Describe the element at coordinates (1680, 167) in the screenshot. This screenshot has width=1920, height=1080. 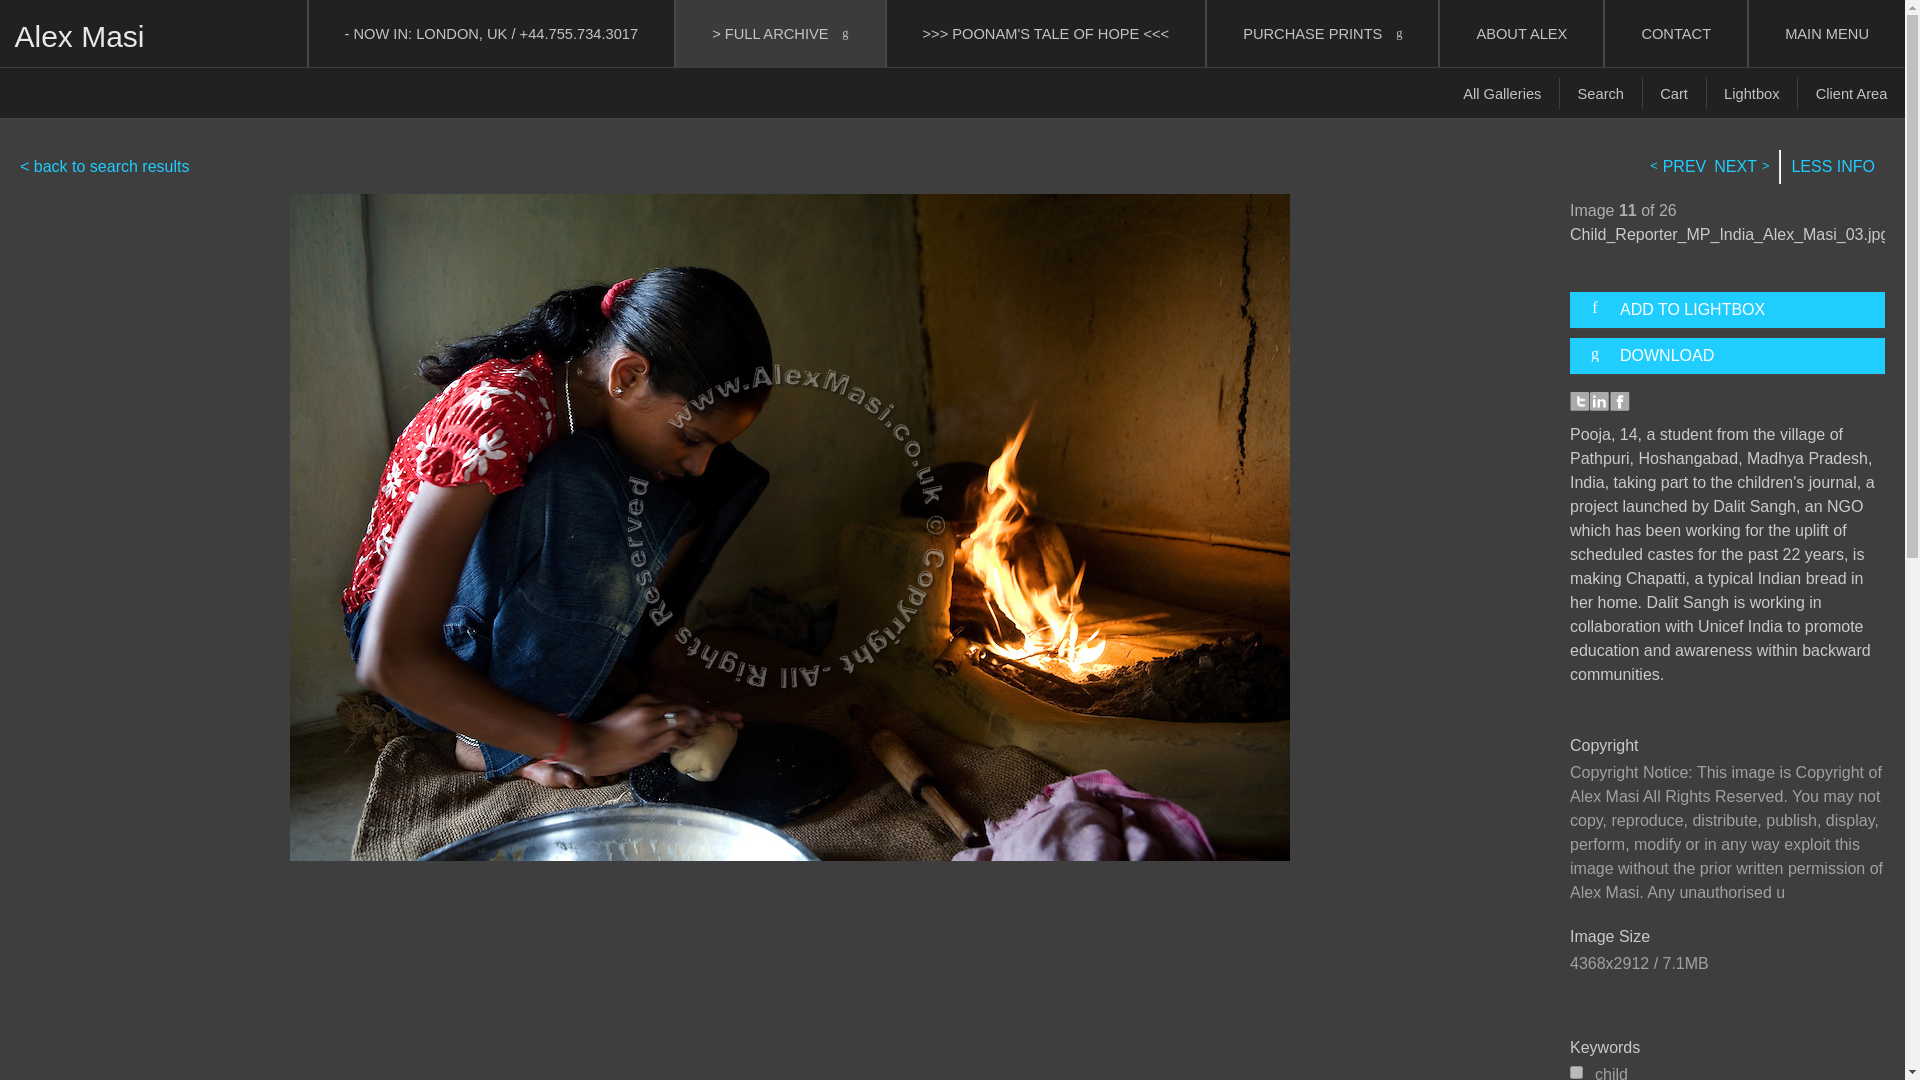
I see `PREV` at that location.